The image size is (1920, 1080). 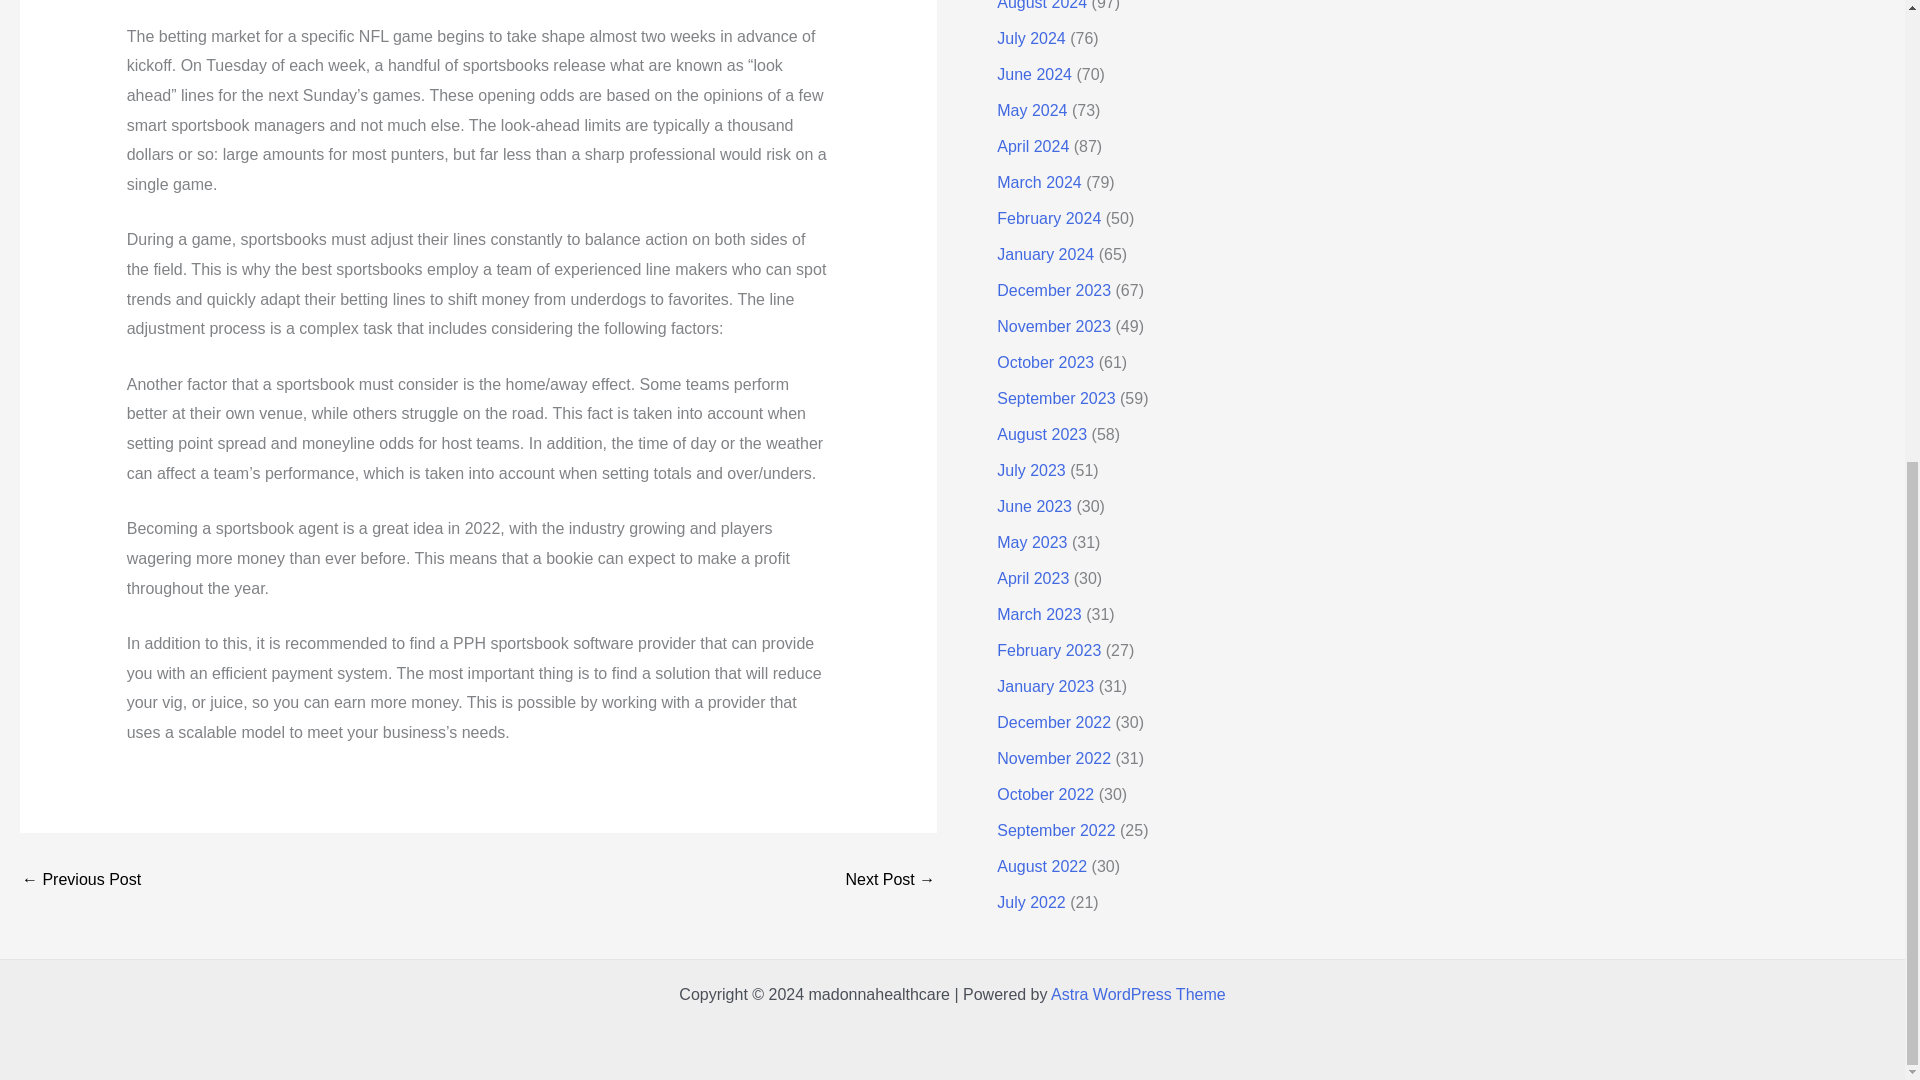 I want to click on December 2023, so click(x=1054, y=290).